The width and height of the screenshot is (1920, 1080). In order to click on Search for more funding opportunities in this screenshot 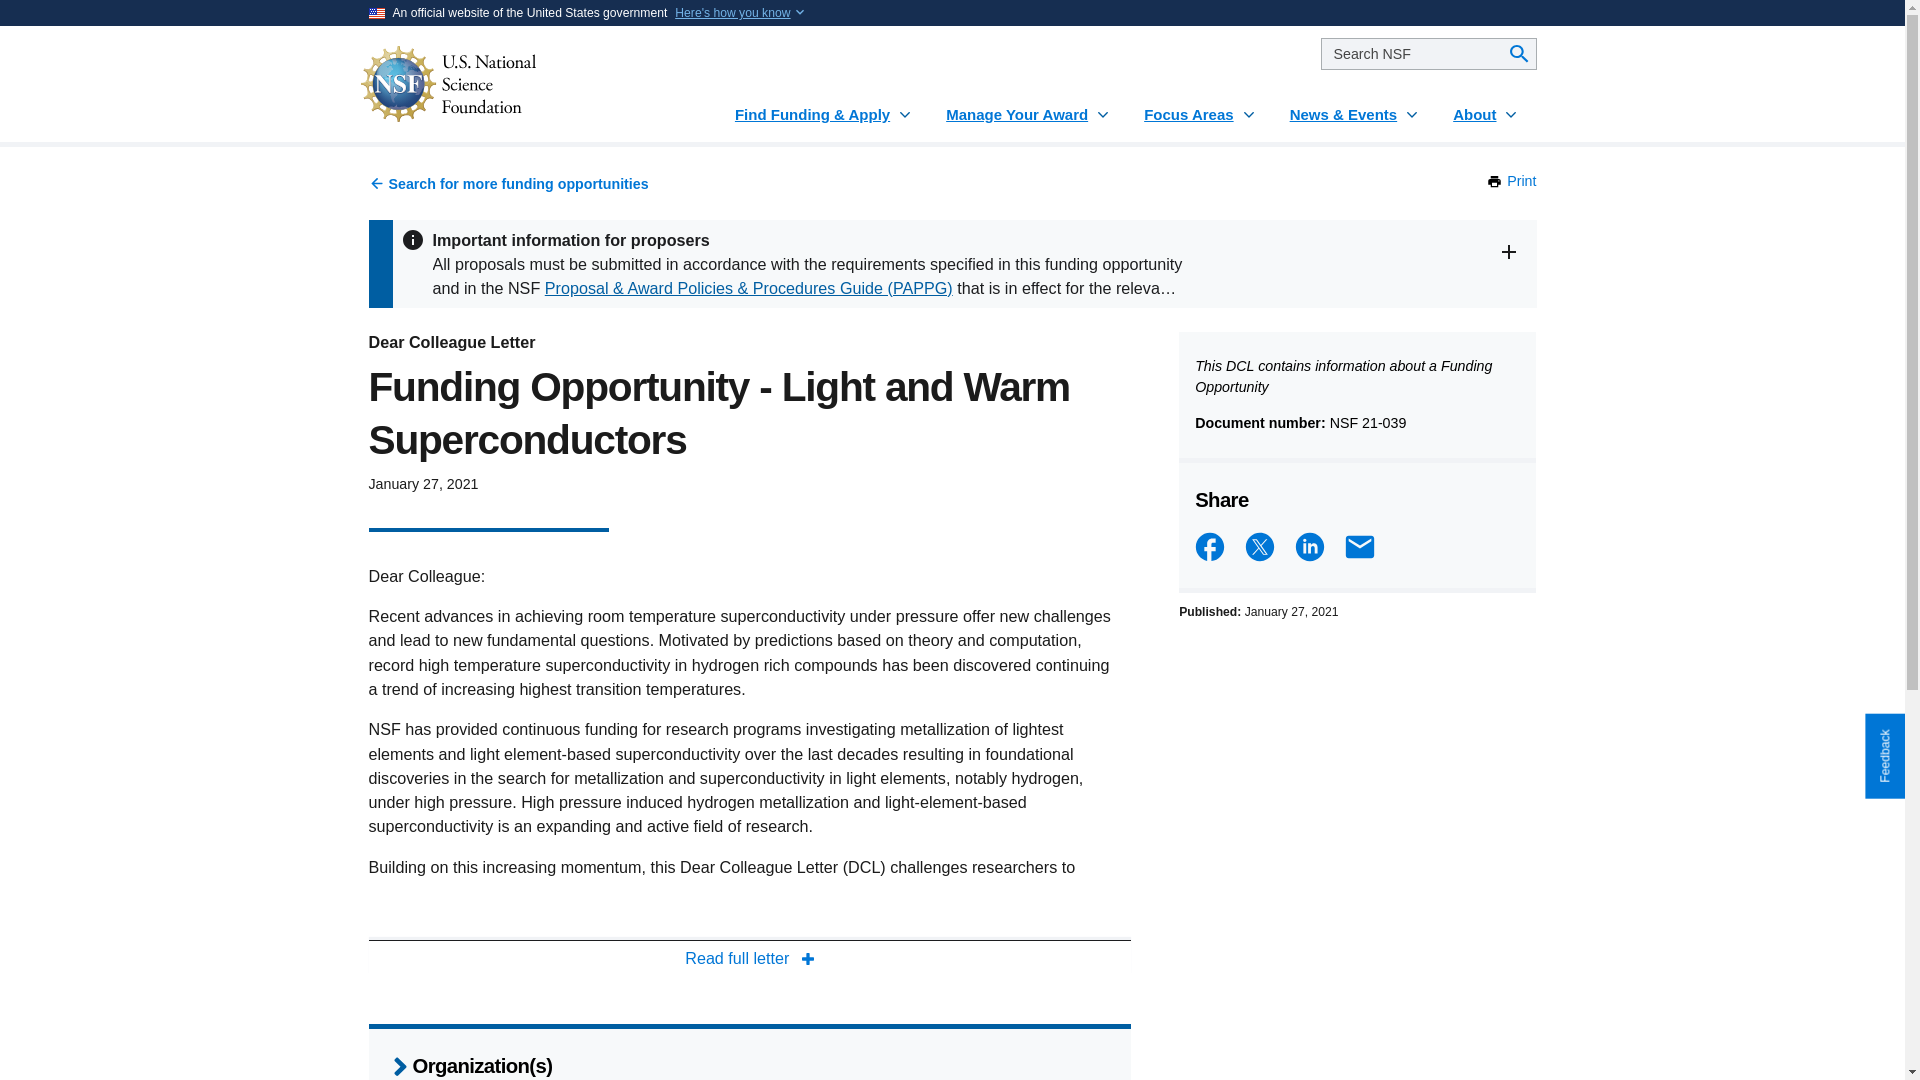, I will do `click(749, 958)`.